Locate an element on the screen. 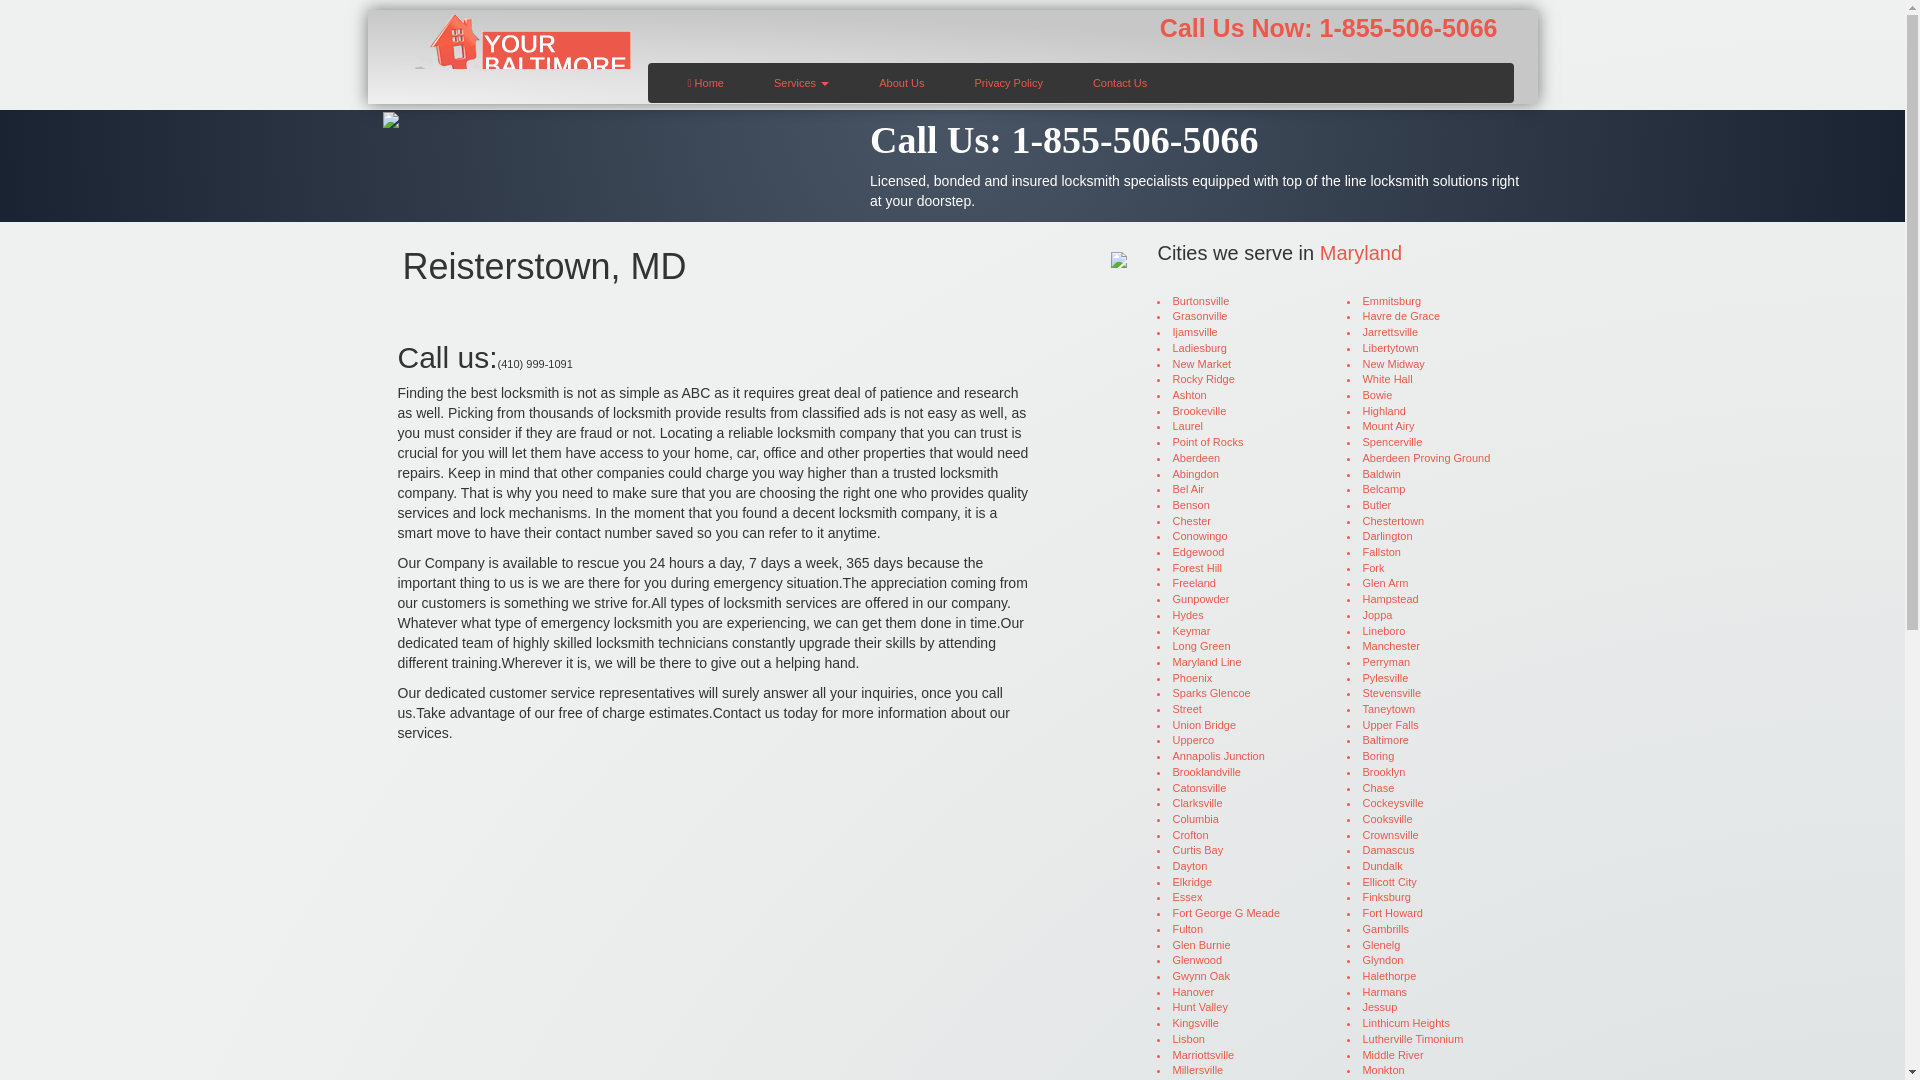  Bel Air is located at coordinates (1237, 489).